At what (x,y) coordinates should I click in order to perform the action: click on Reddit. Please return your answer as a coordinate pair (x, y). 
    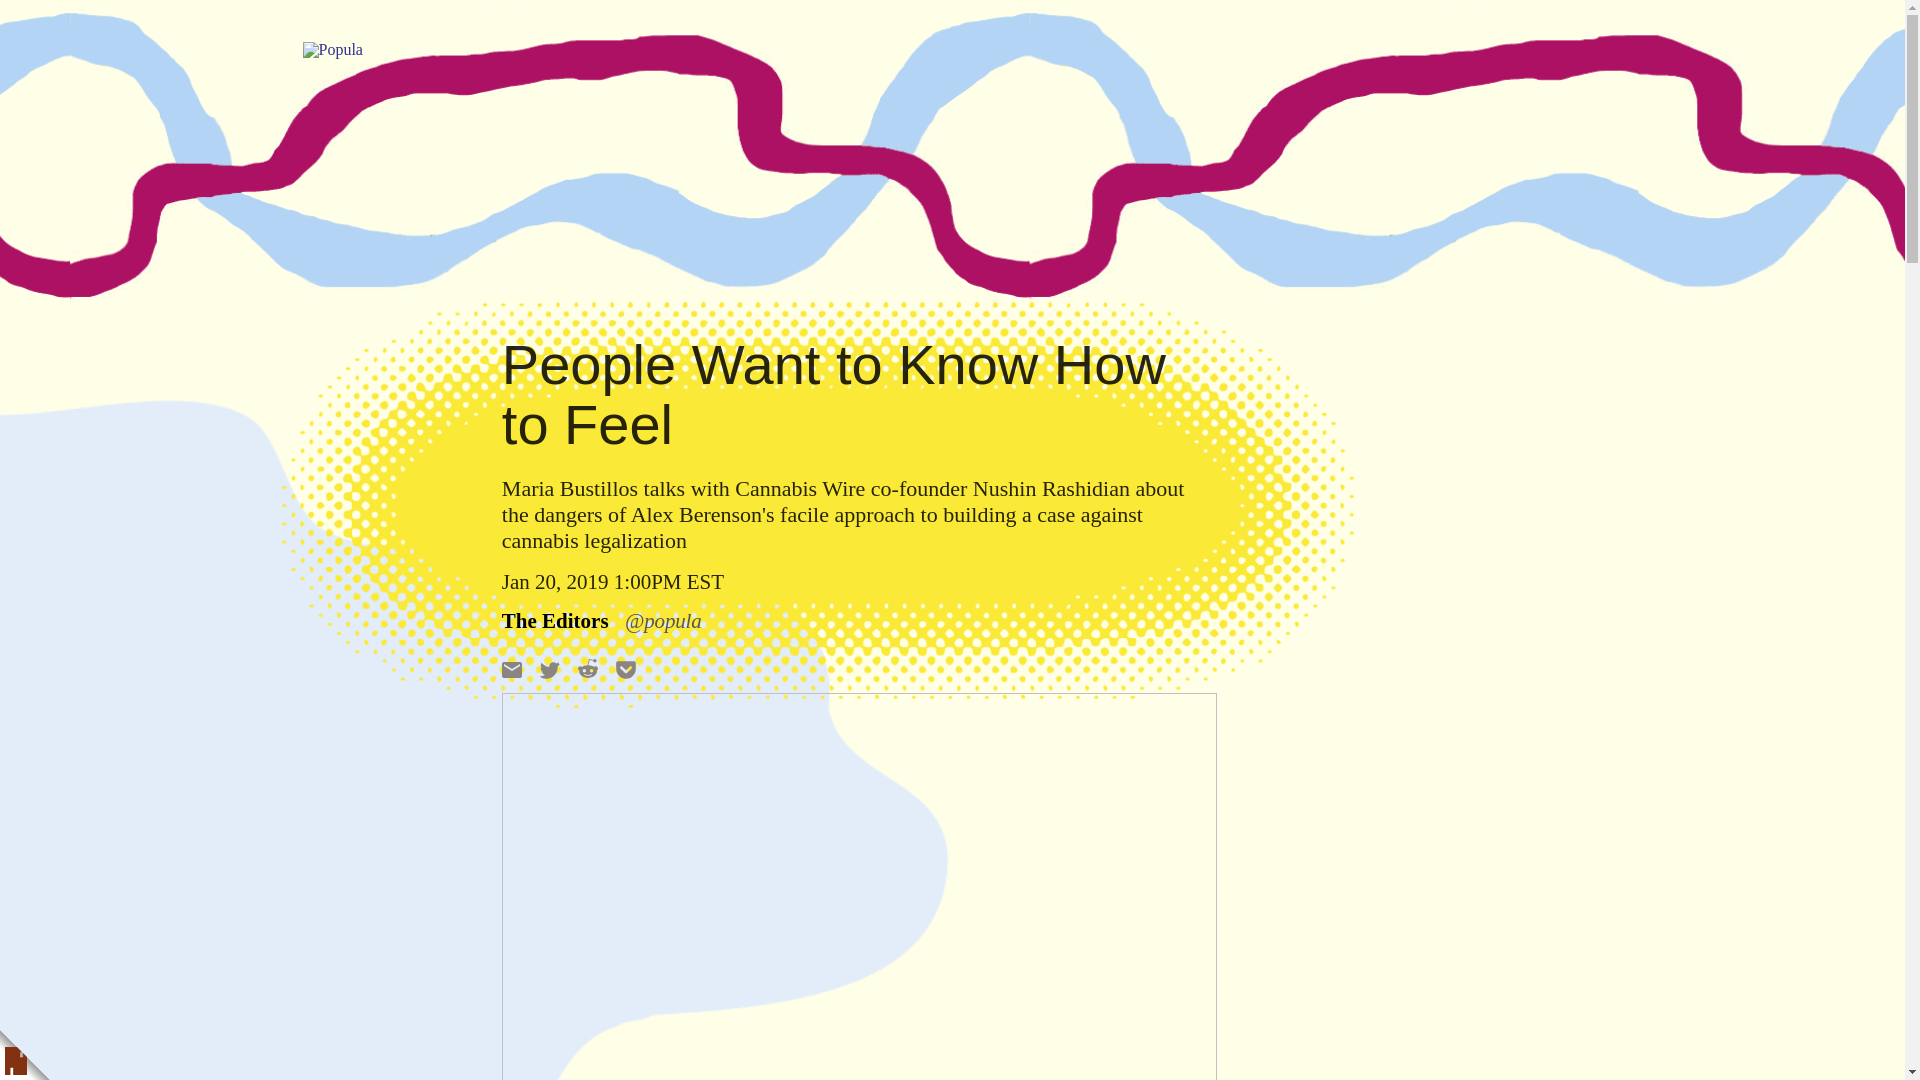
    Looking at the image, I should click on (587, 668).